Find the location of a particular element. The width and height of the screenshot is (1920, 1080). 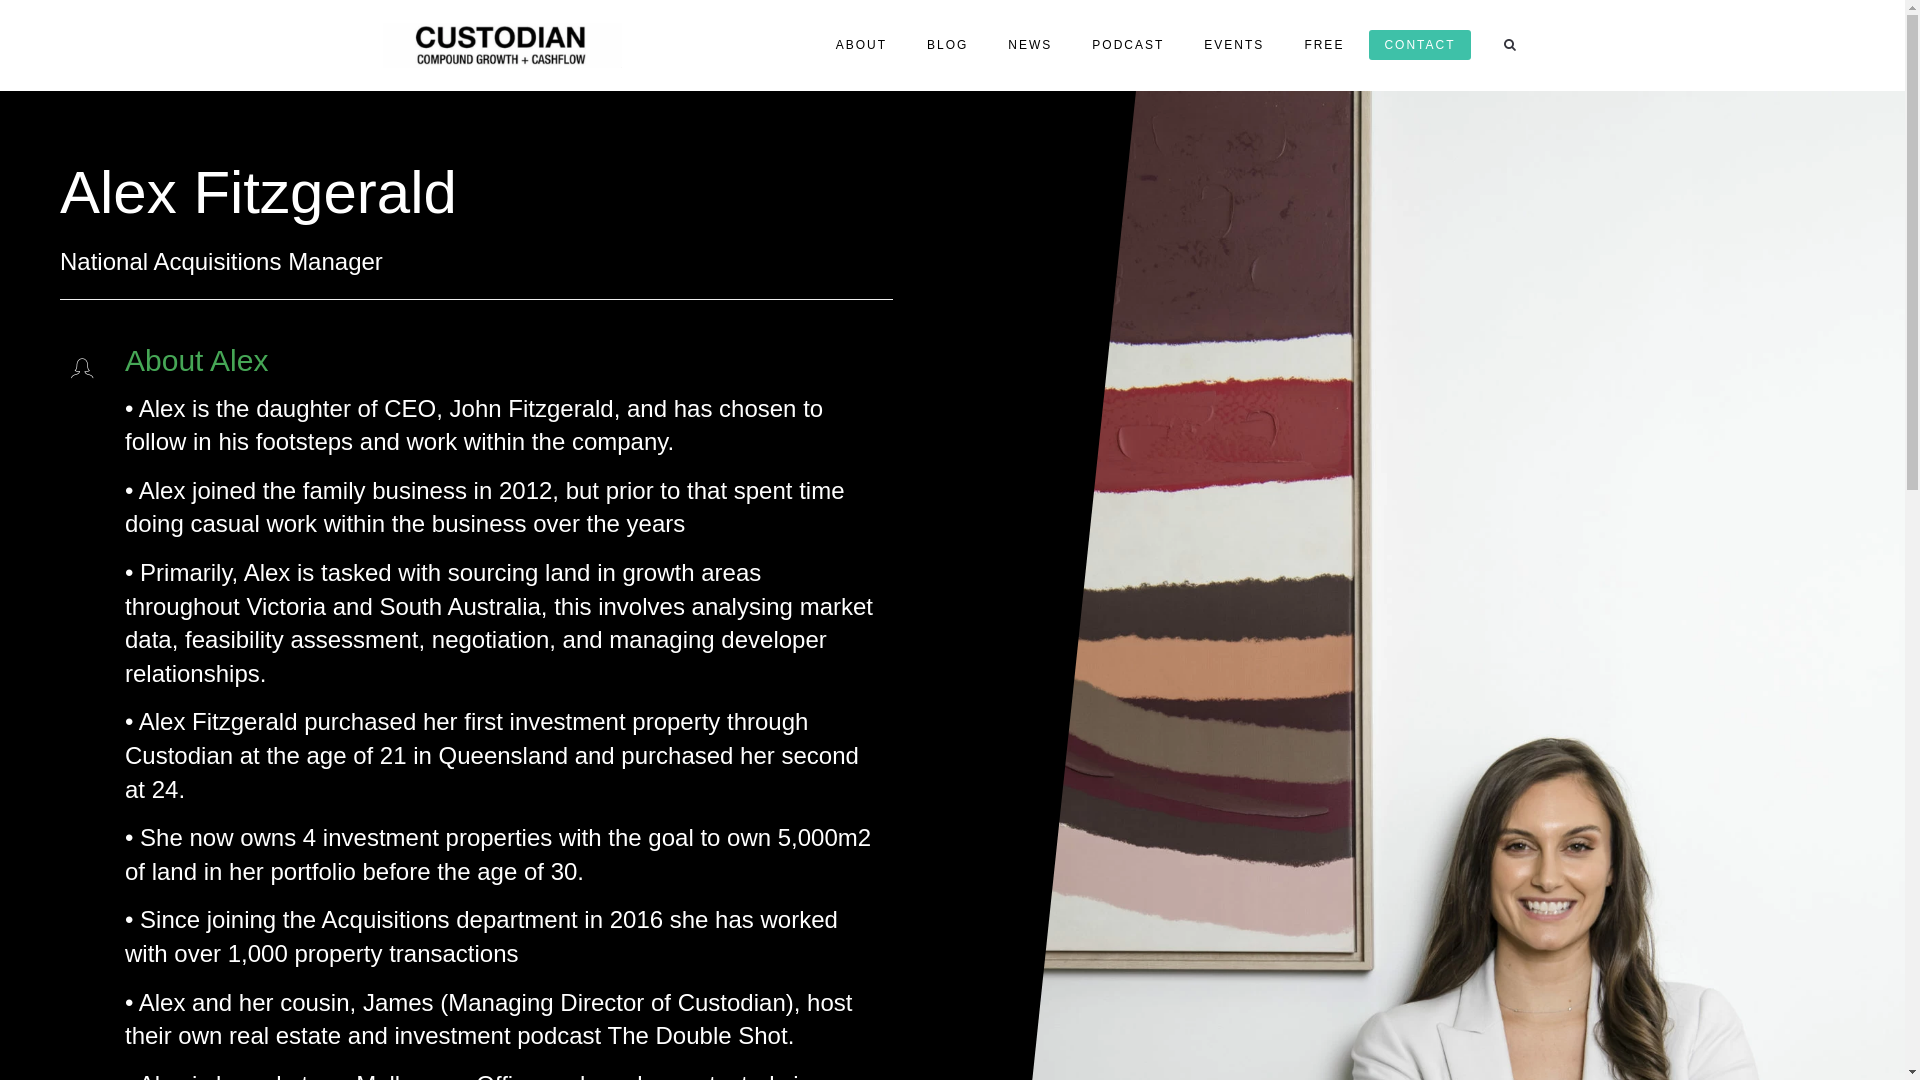

FREE is located at coordinates (1324, 45).